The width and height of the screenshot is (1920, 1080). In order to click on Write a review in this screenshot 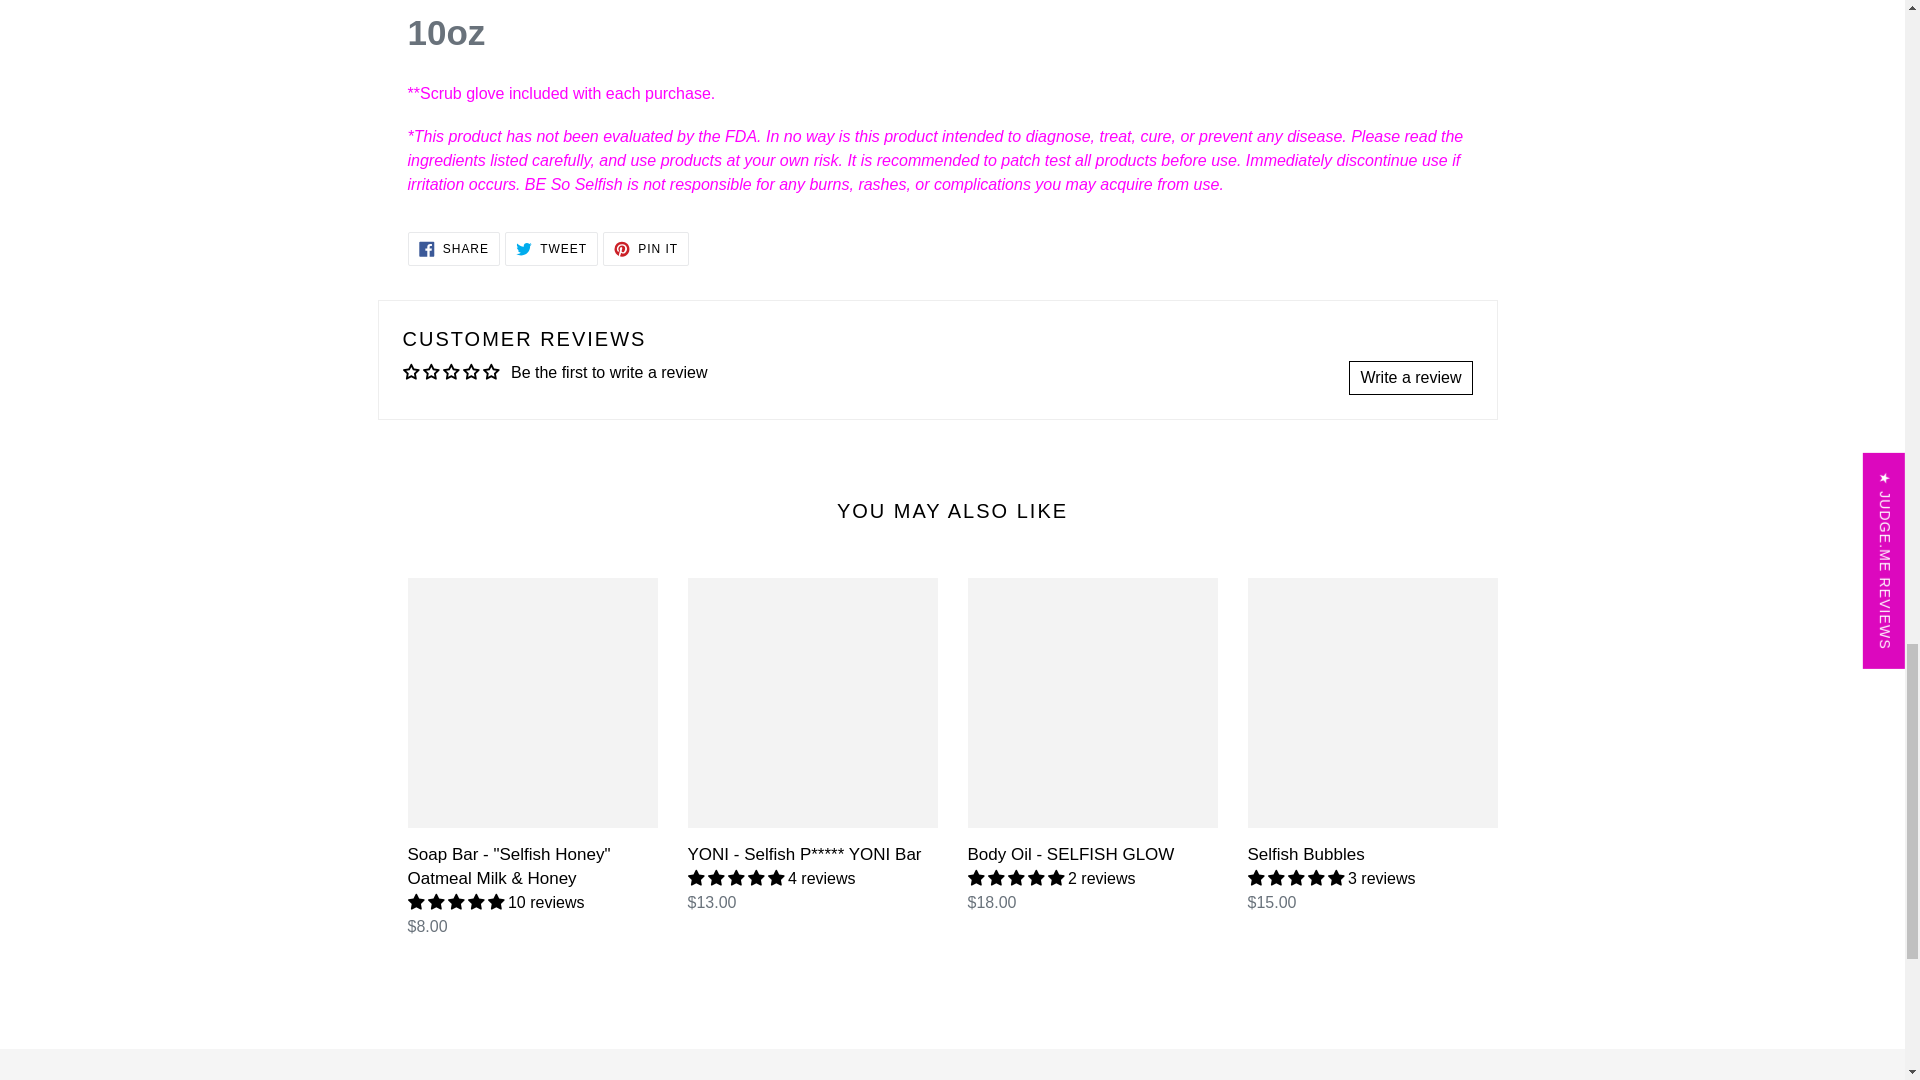, I will do `click(1410, 378)`.